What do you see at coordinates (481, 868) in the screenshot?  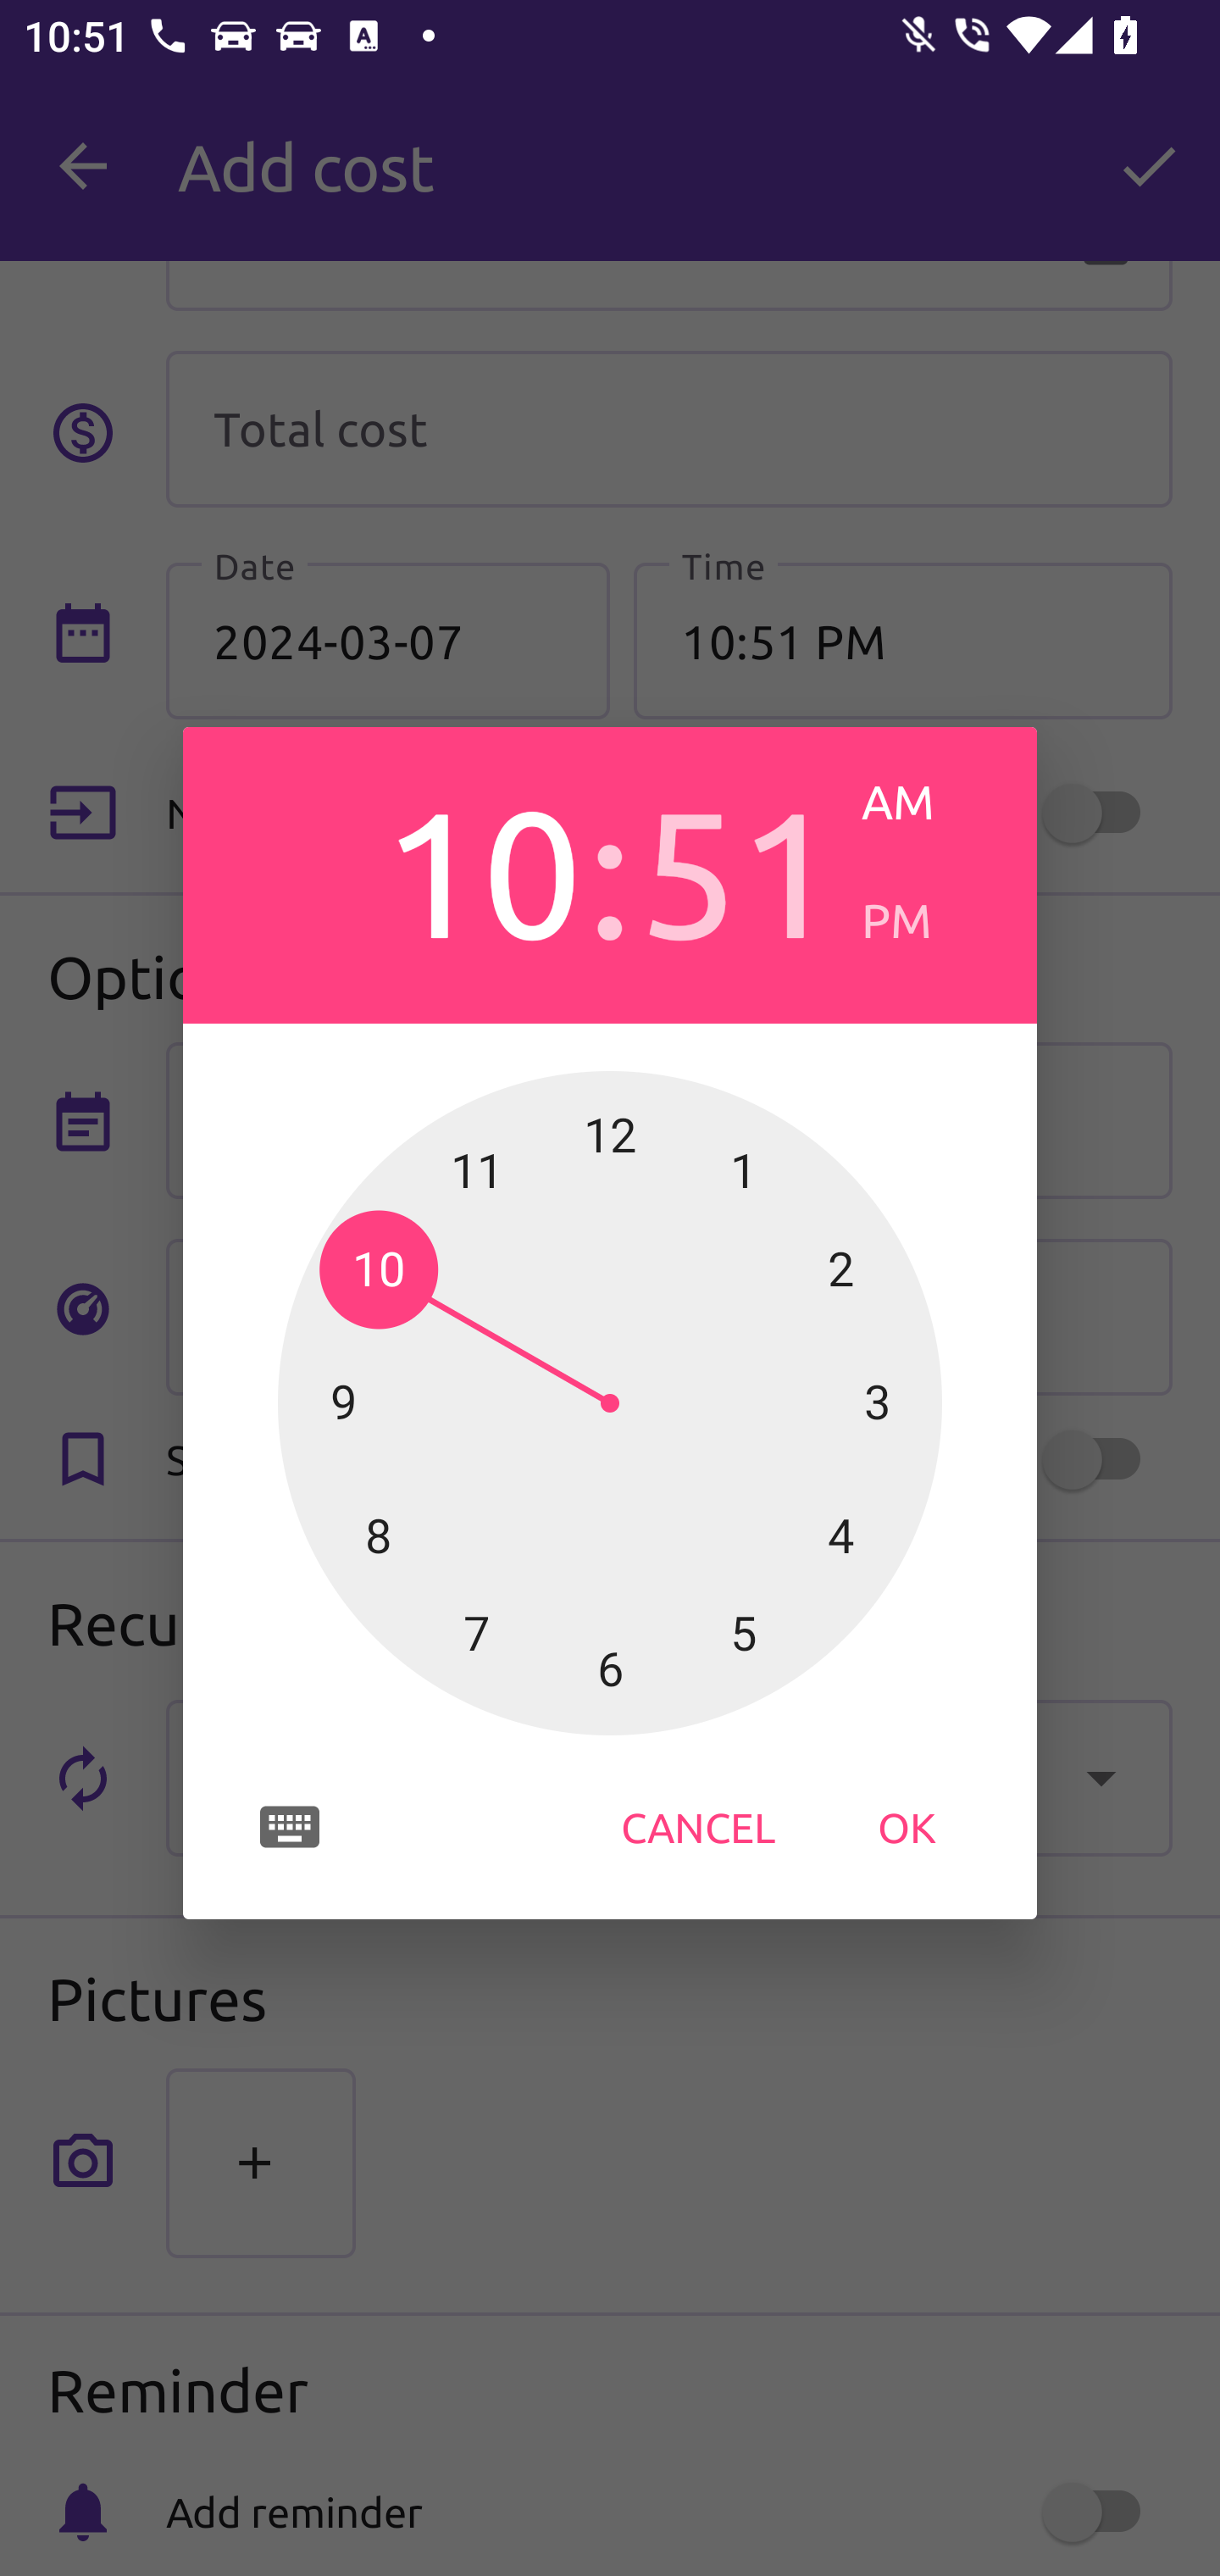 I see `10` at bounding box center [481, 868].